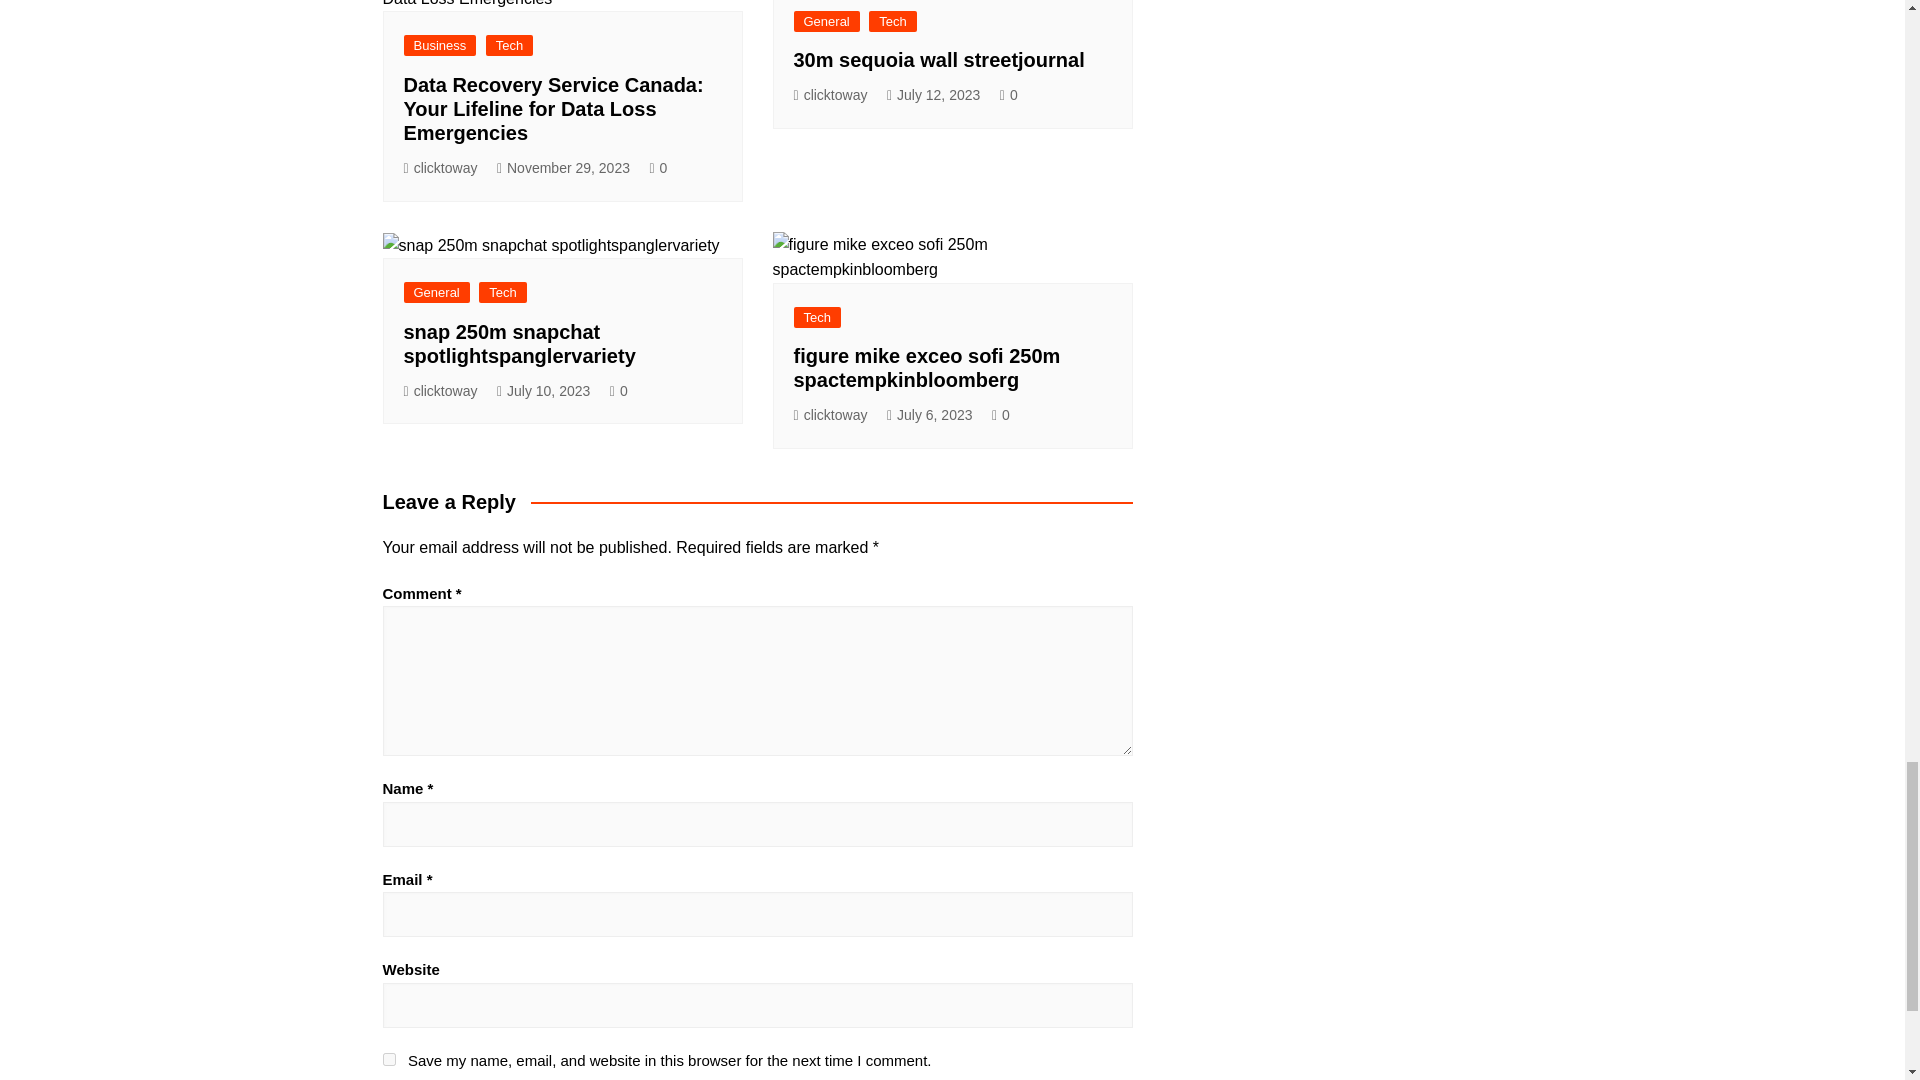 Image resolution: width=1920 pixels, height=1080 pixels. Describe the element at coordinates (388, 1059) in the screenshot. I see `yes` at that location.